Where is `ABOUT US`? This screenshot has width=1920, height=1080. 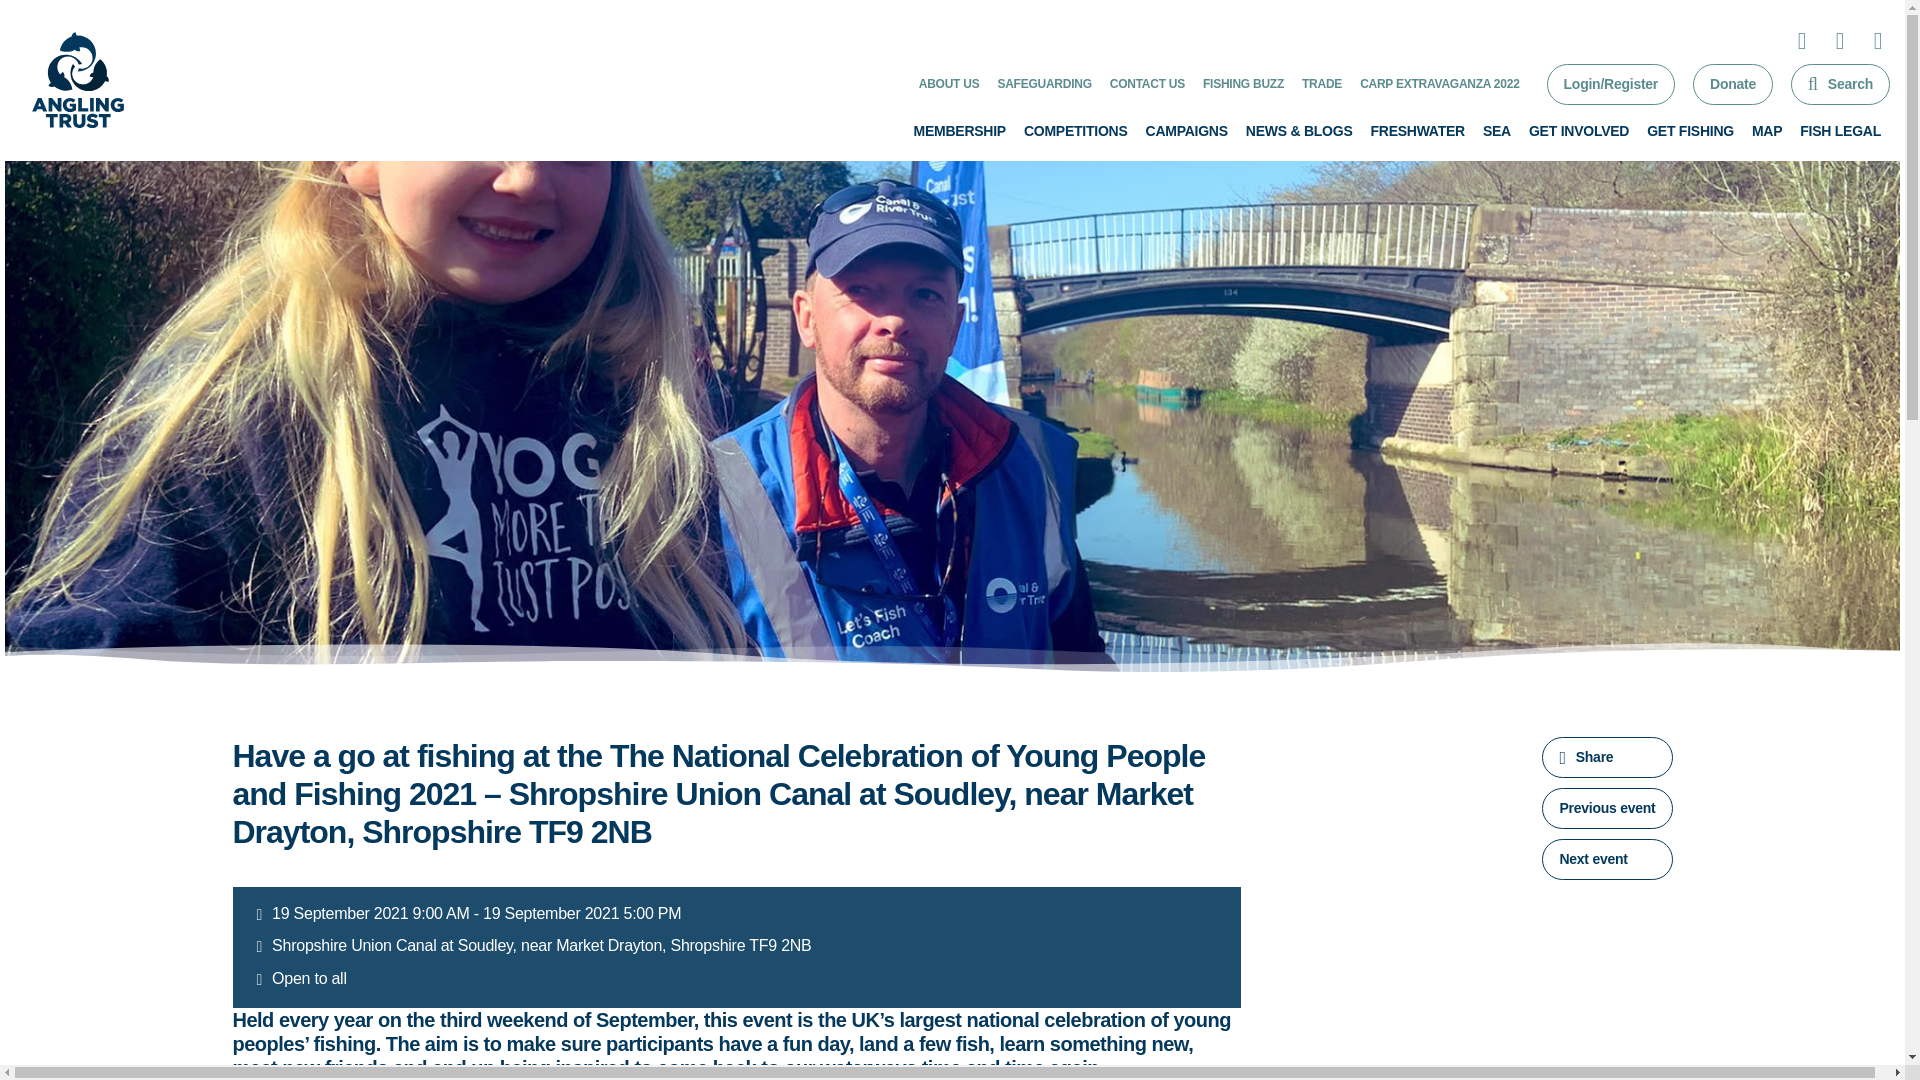 ABOUT US is located at coordinates (949, 83).